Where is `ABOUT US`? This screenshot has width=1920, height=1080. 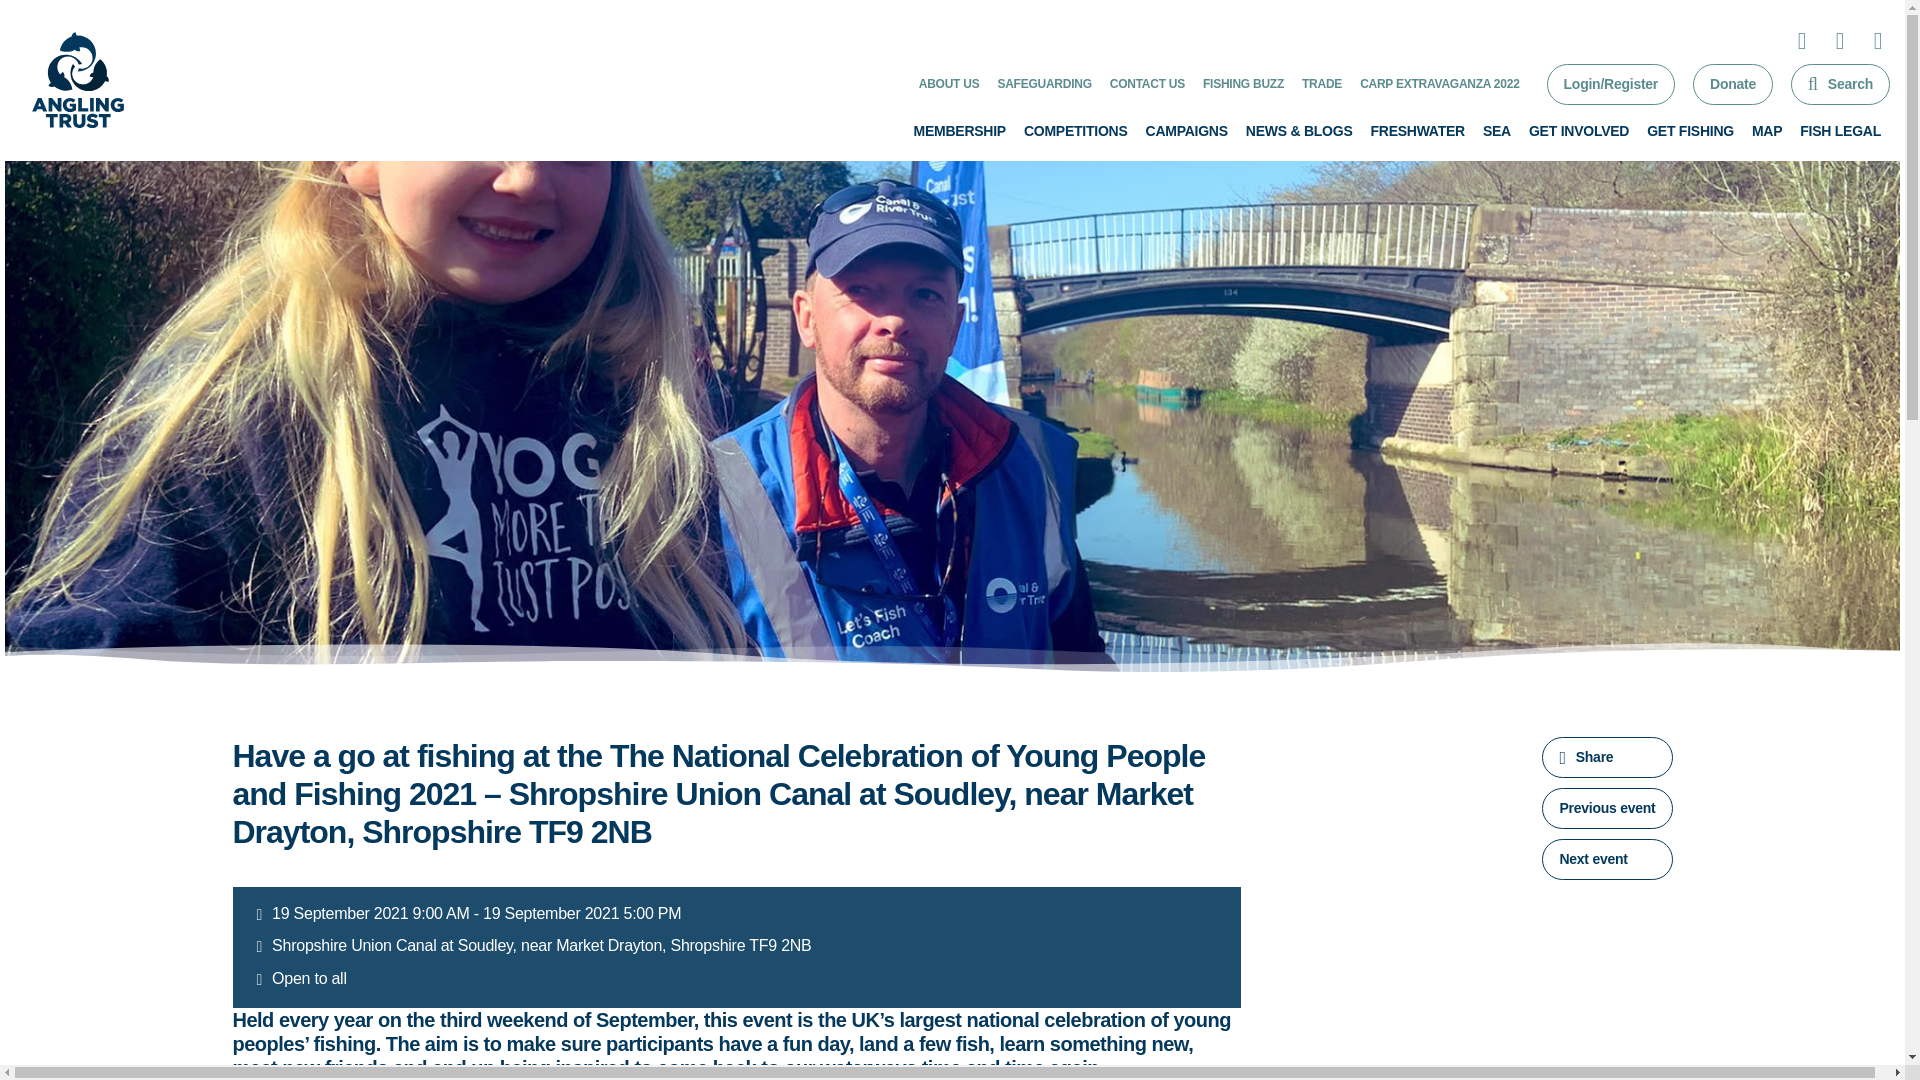 ABOUT US is located at coordinates (949, 83).